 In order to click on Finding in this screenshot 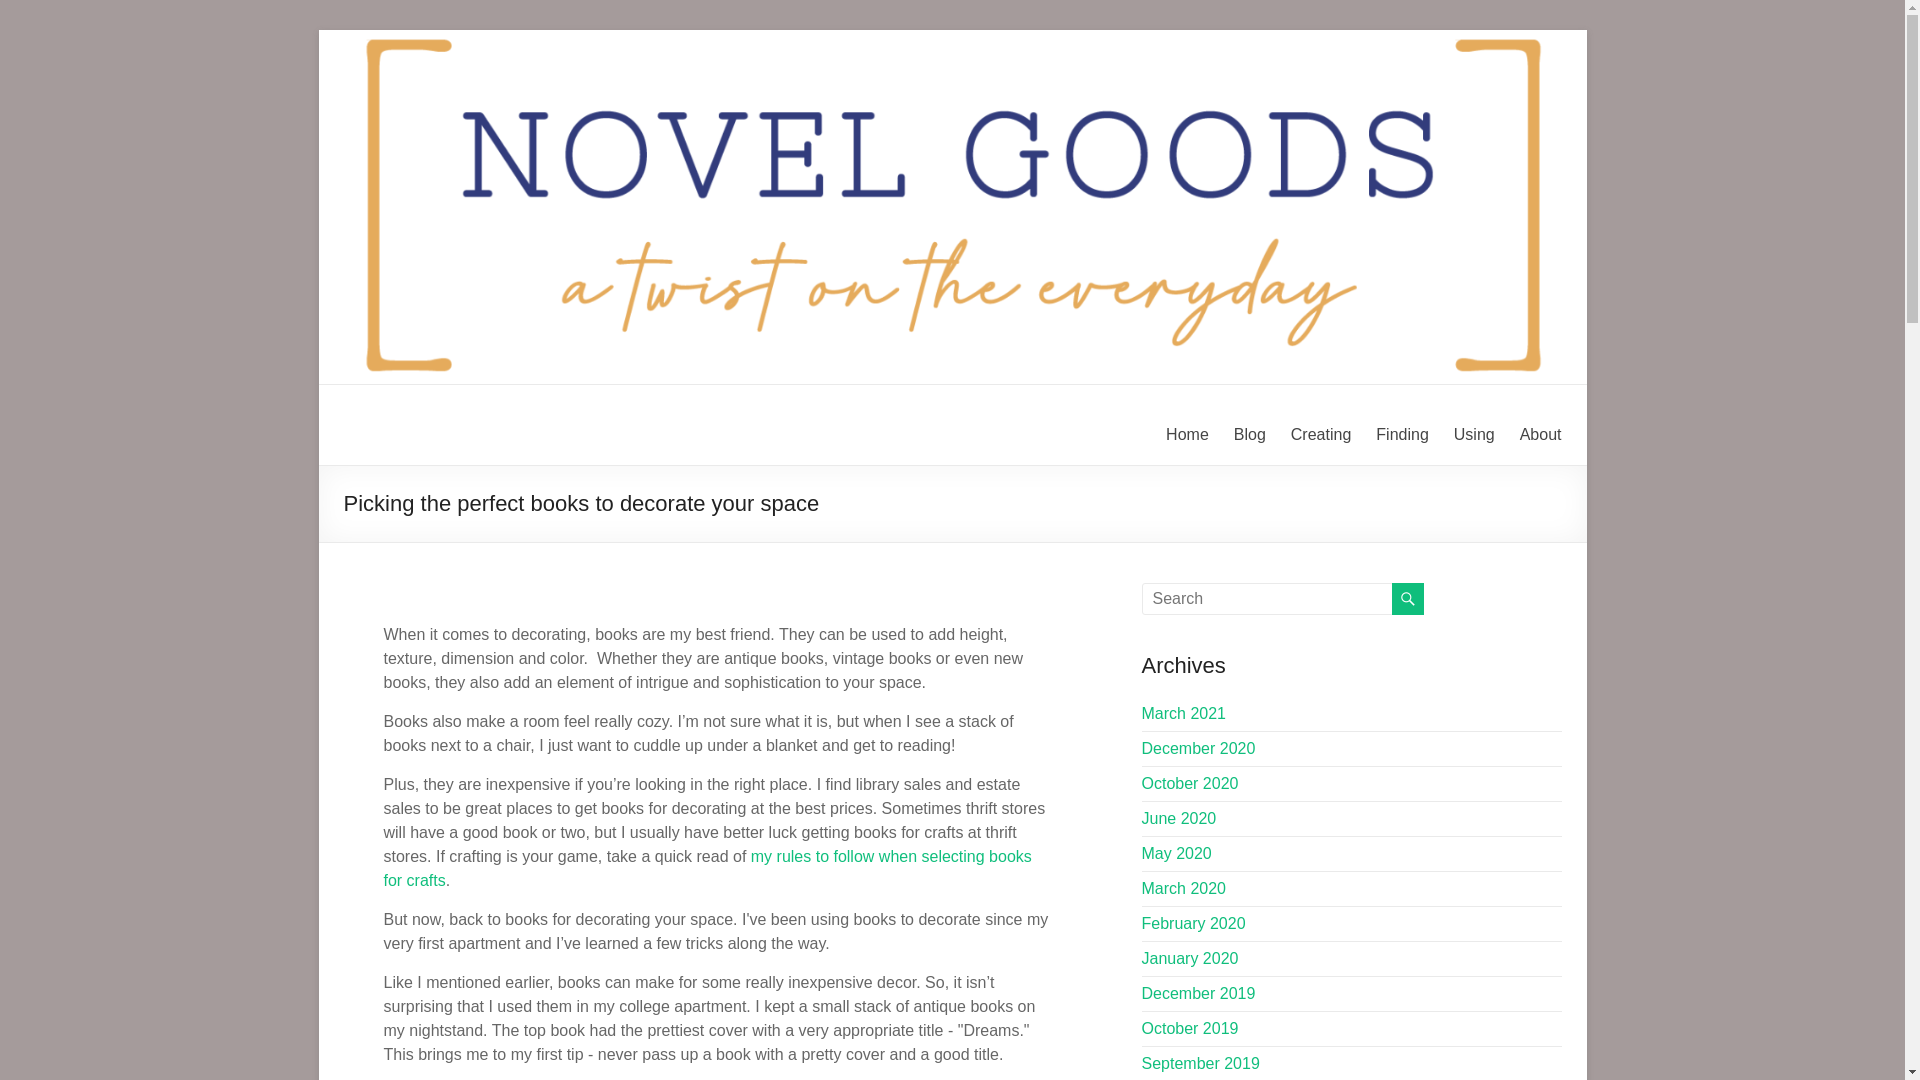, I will do `click(1402, 435)`.